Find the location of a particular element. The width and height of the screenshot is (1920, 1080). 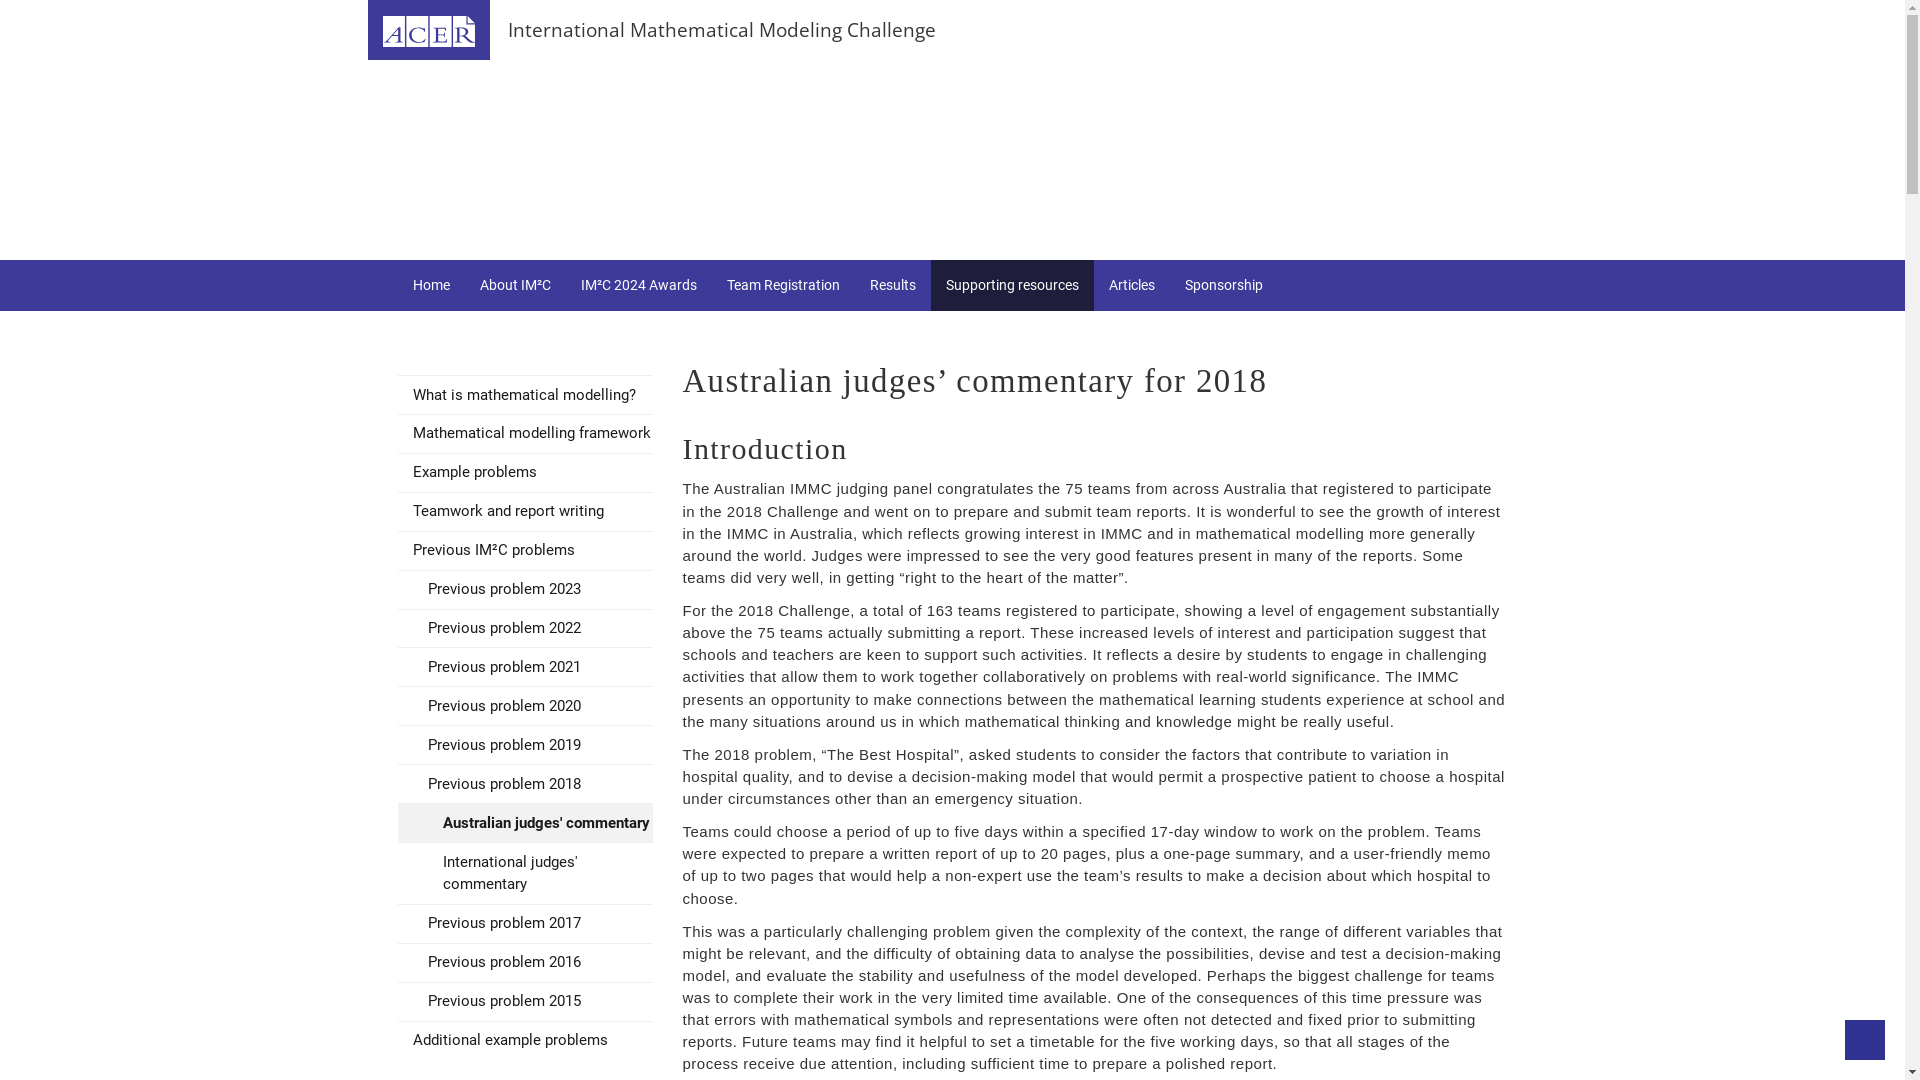

Previous problem 2020 is located at coordinates (526, 706).